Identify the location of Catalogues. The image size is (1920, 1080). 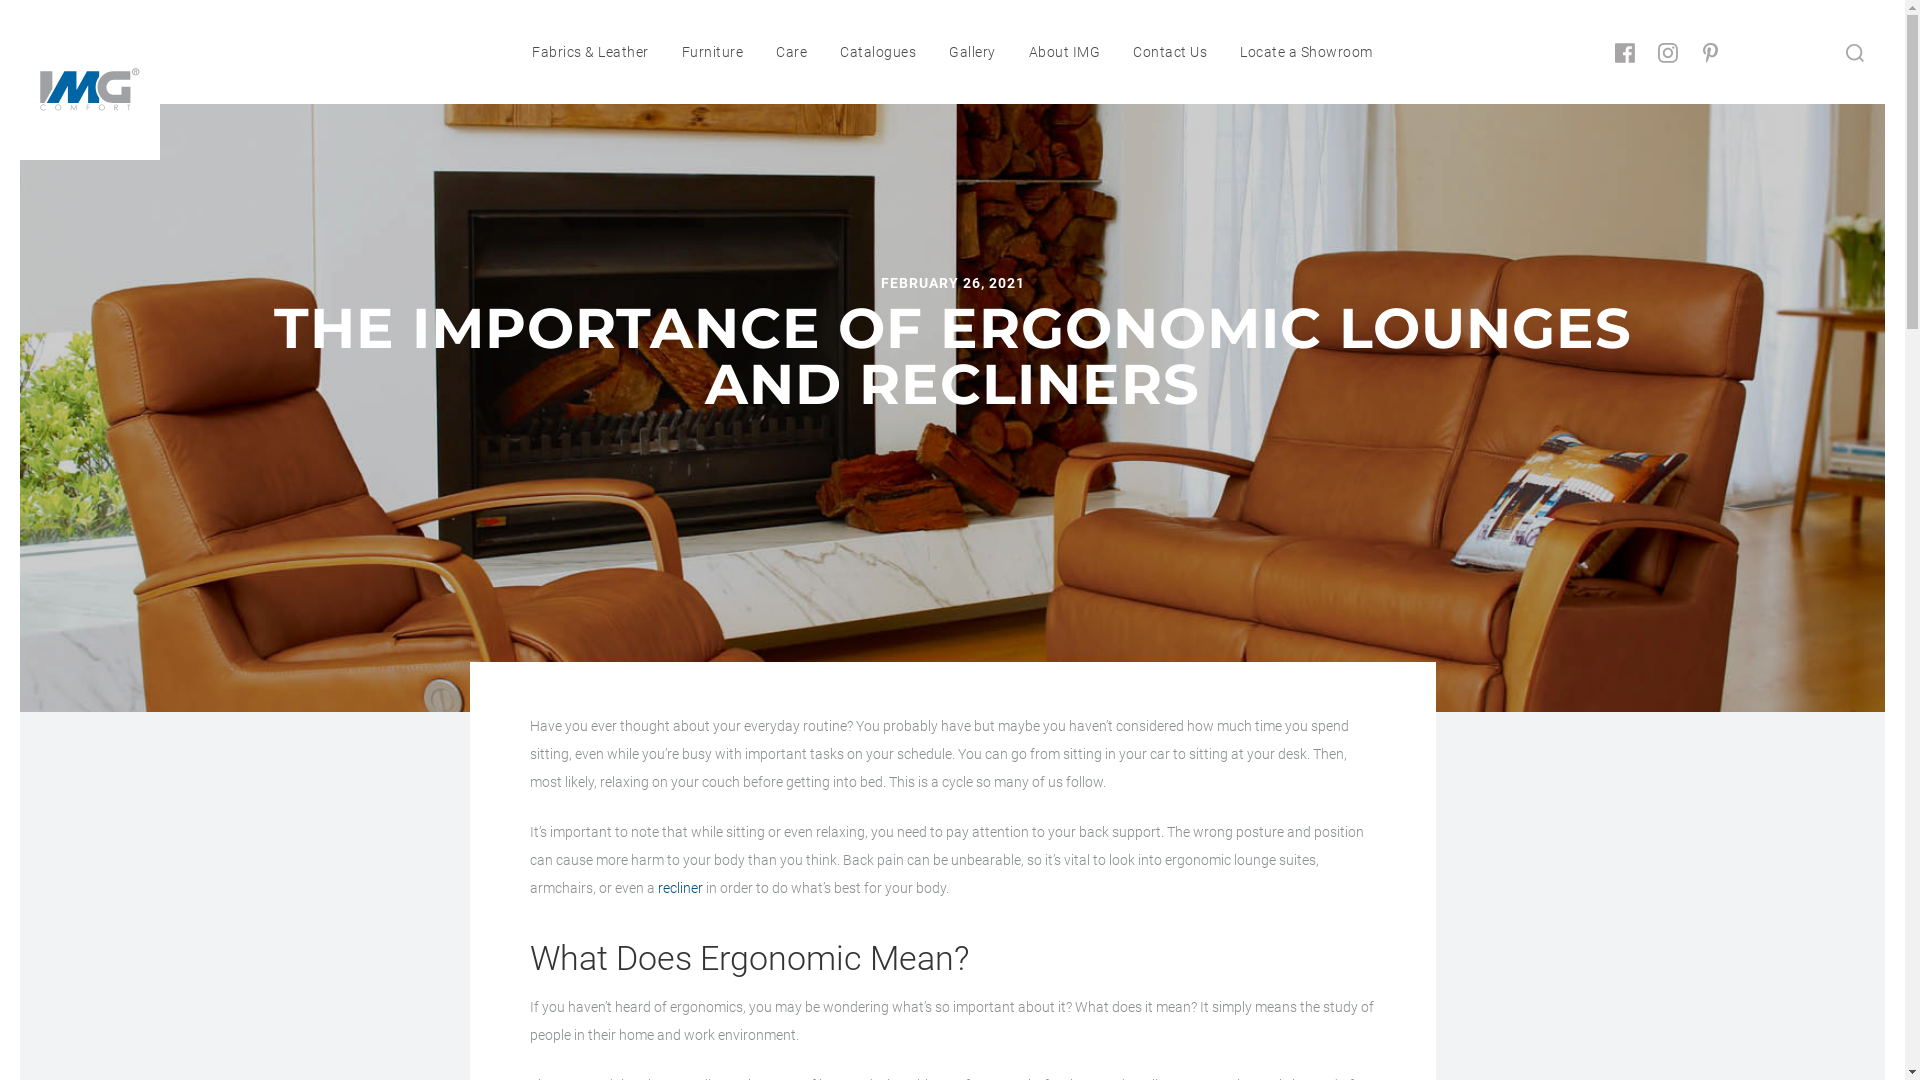
(878, 52).